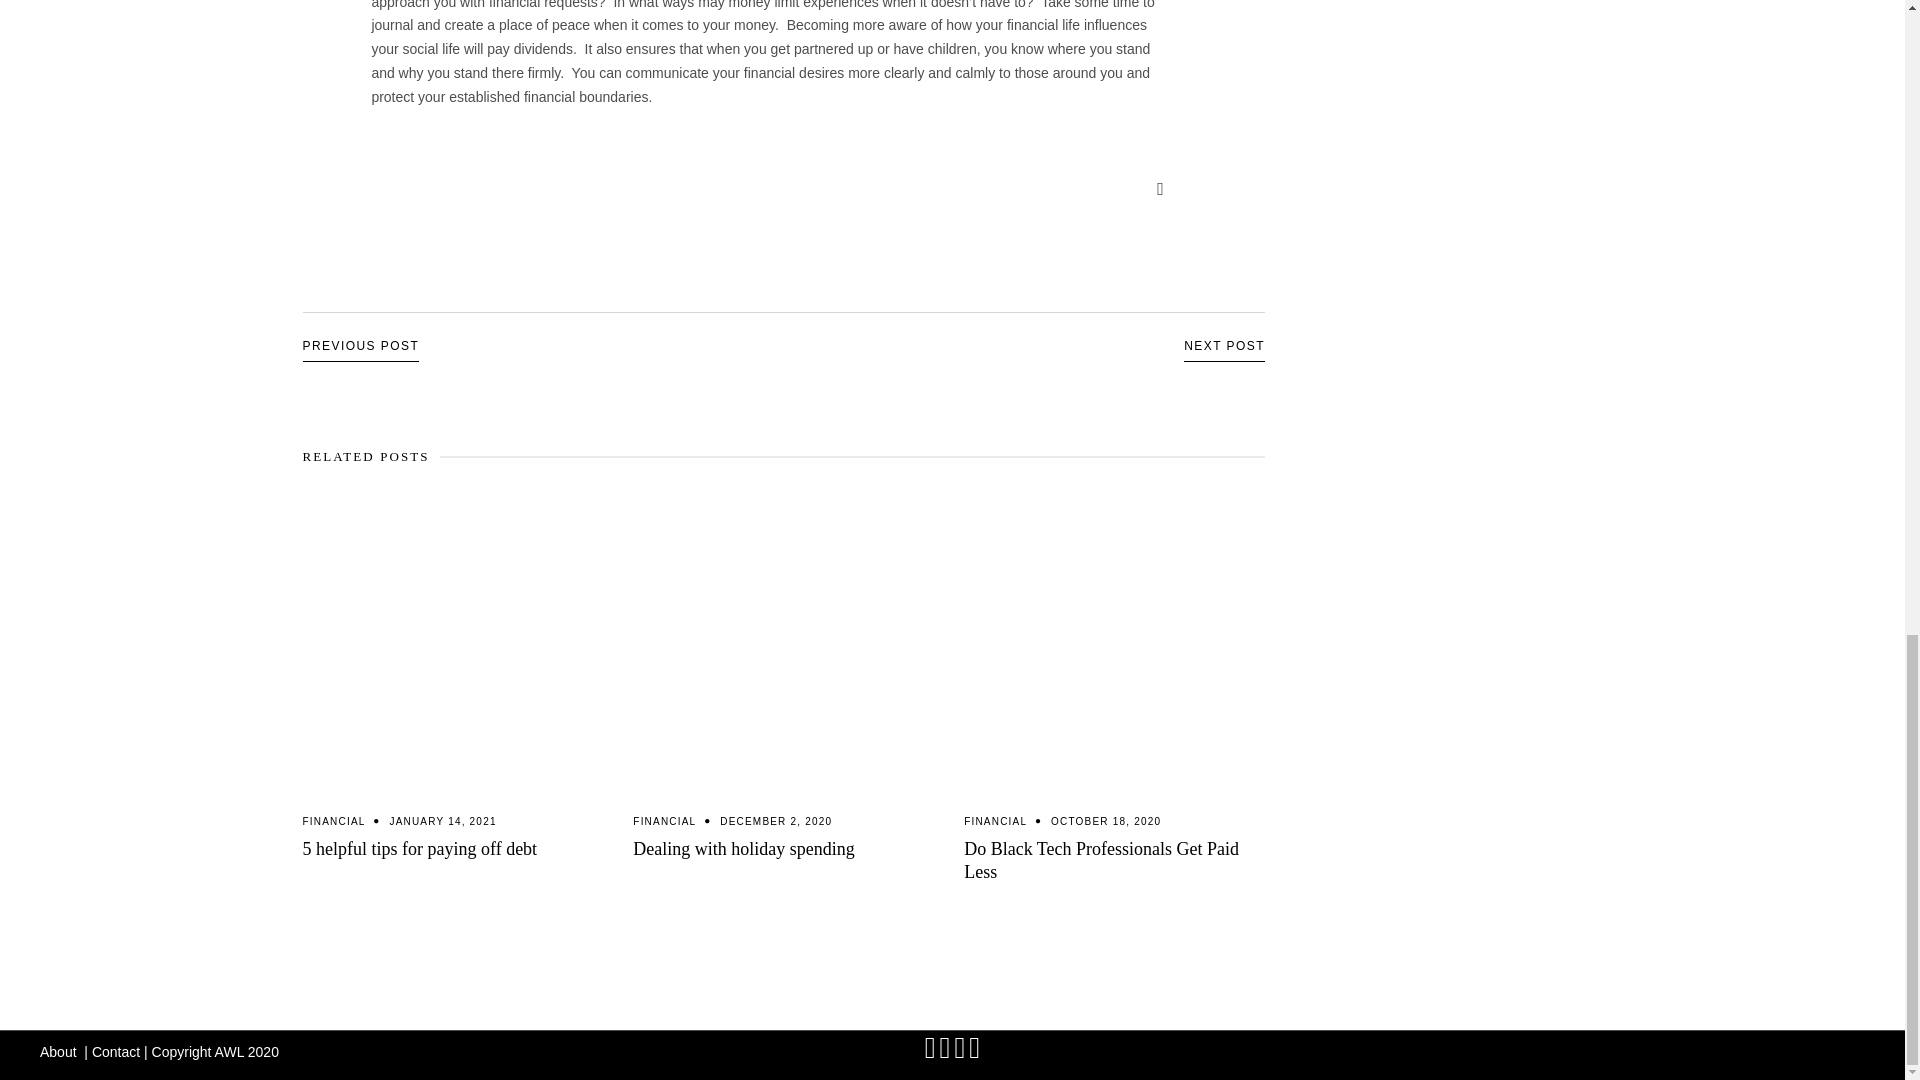 Image resolution: width=1920 pixels, height=1080 pixels. What do you see at coordinates (442, 822) in the screenshot?
I see `JANUARY 14, 2021` at bounding box center [442, 822].